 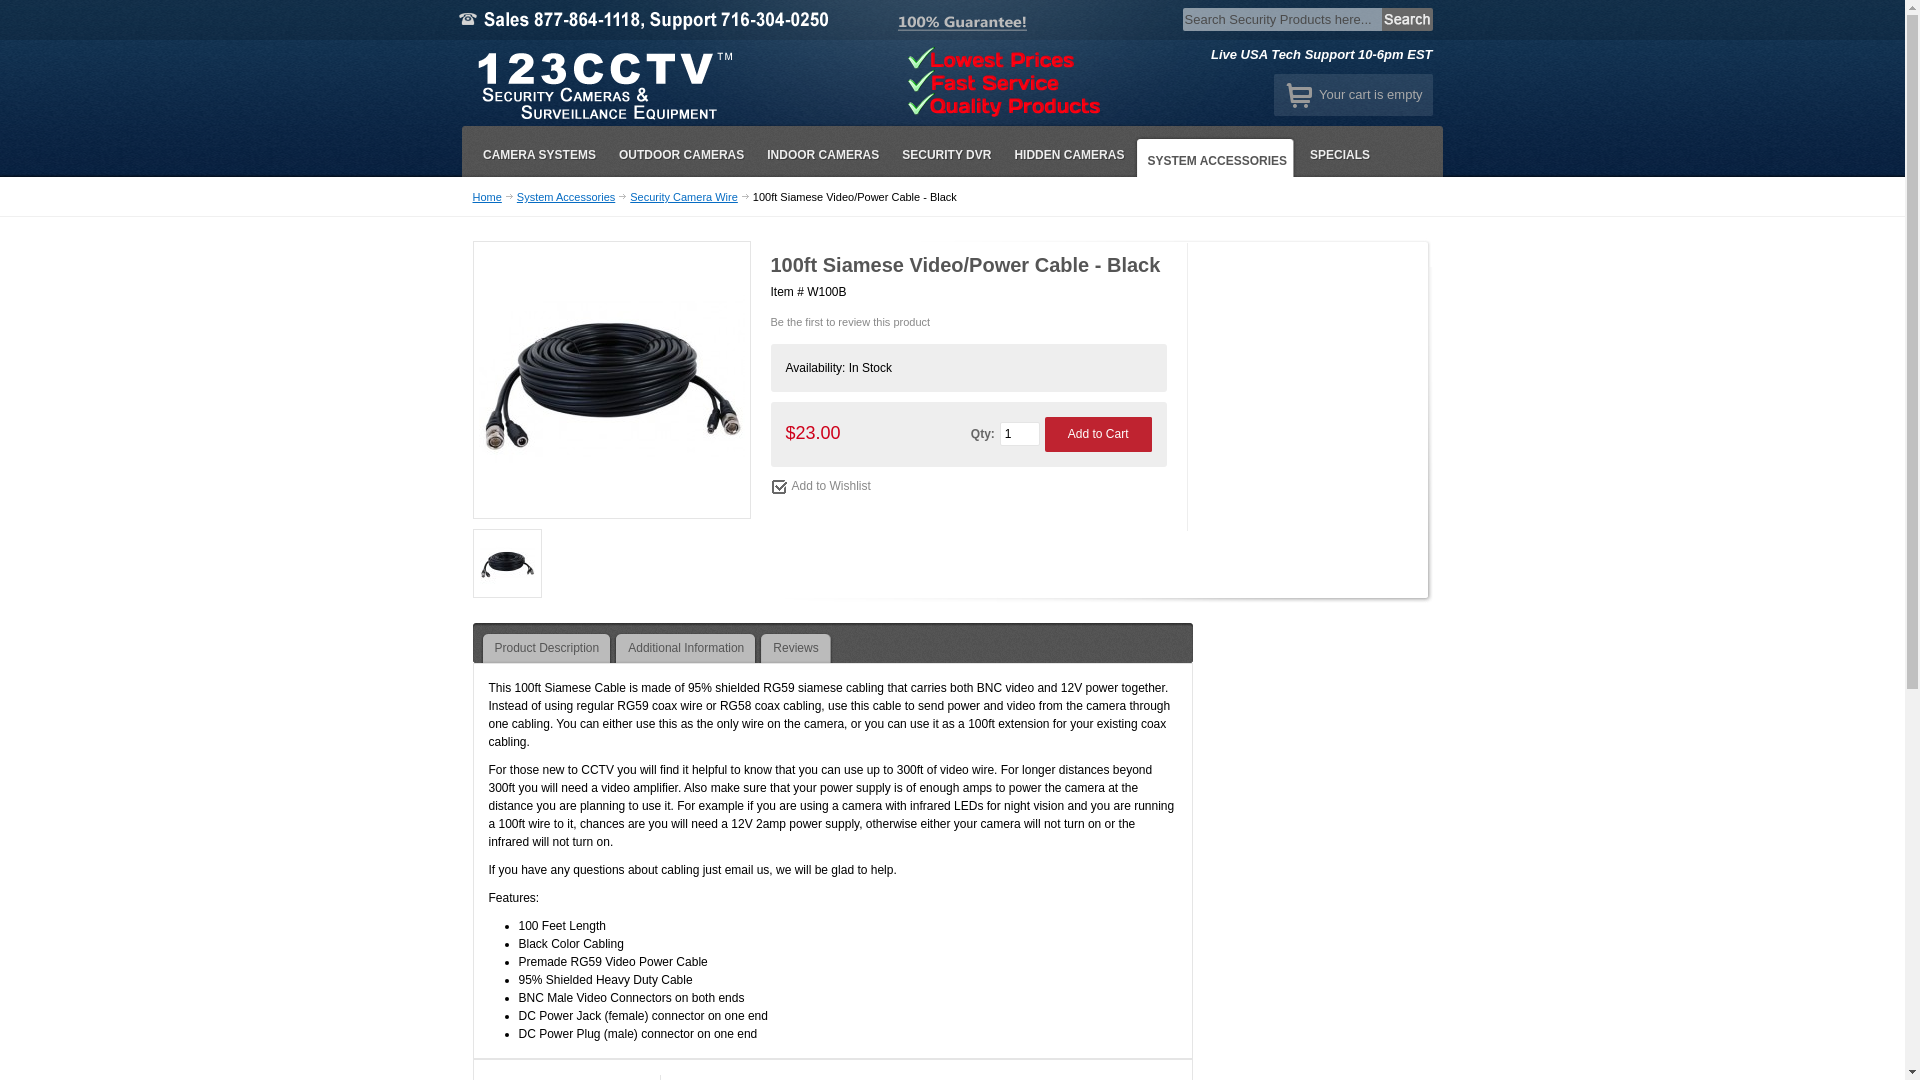 What do you see at coordinates (1216, 156) in the screenshot?
I see `SYSTEM ACCESSORIES` at bounding box center [1216, 156].